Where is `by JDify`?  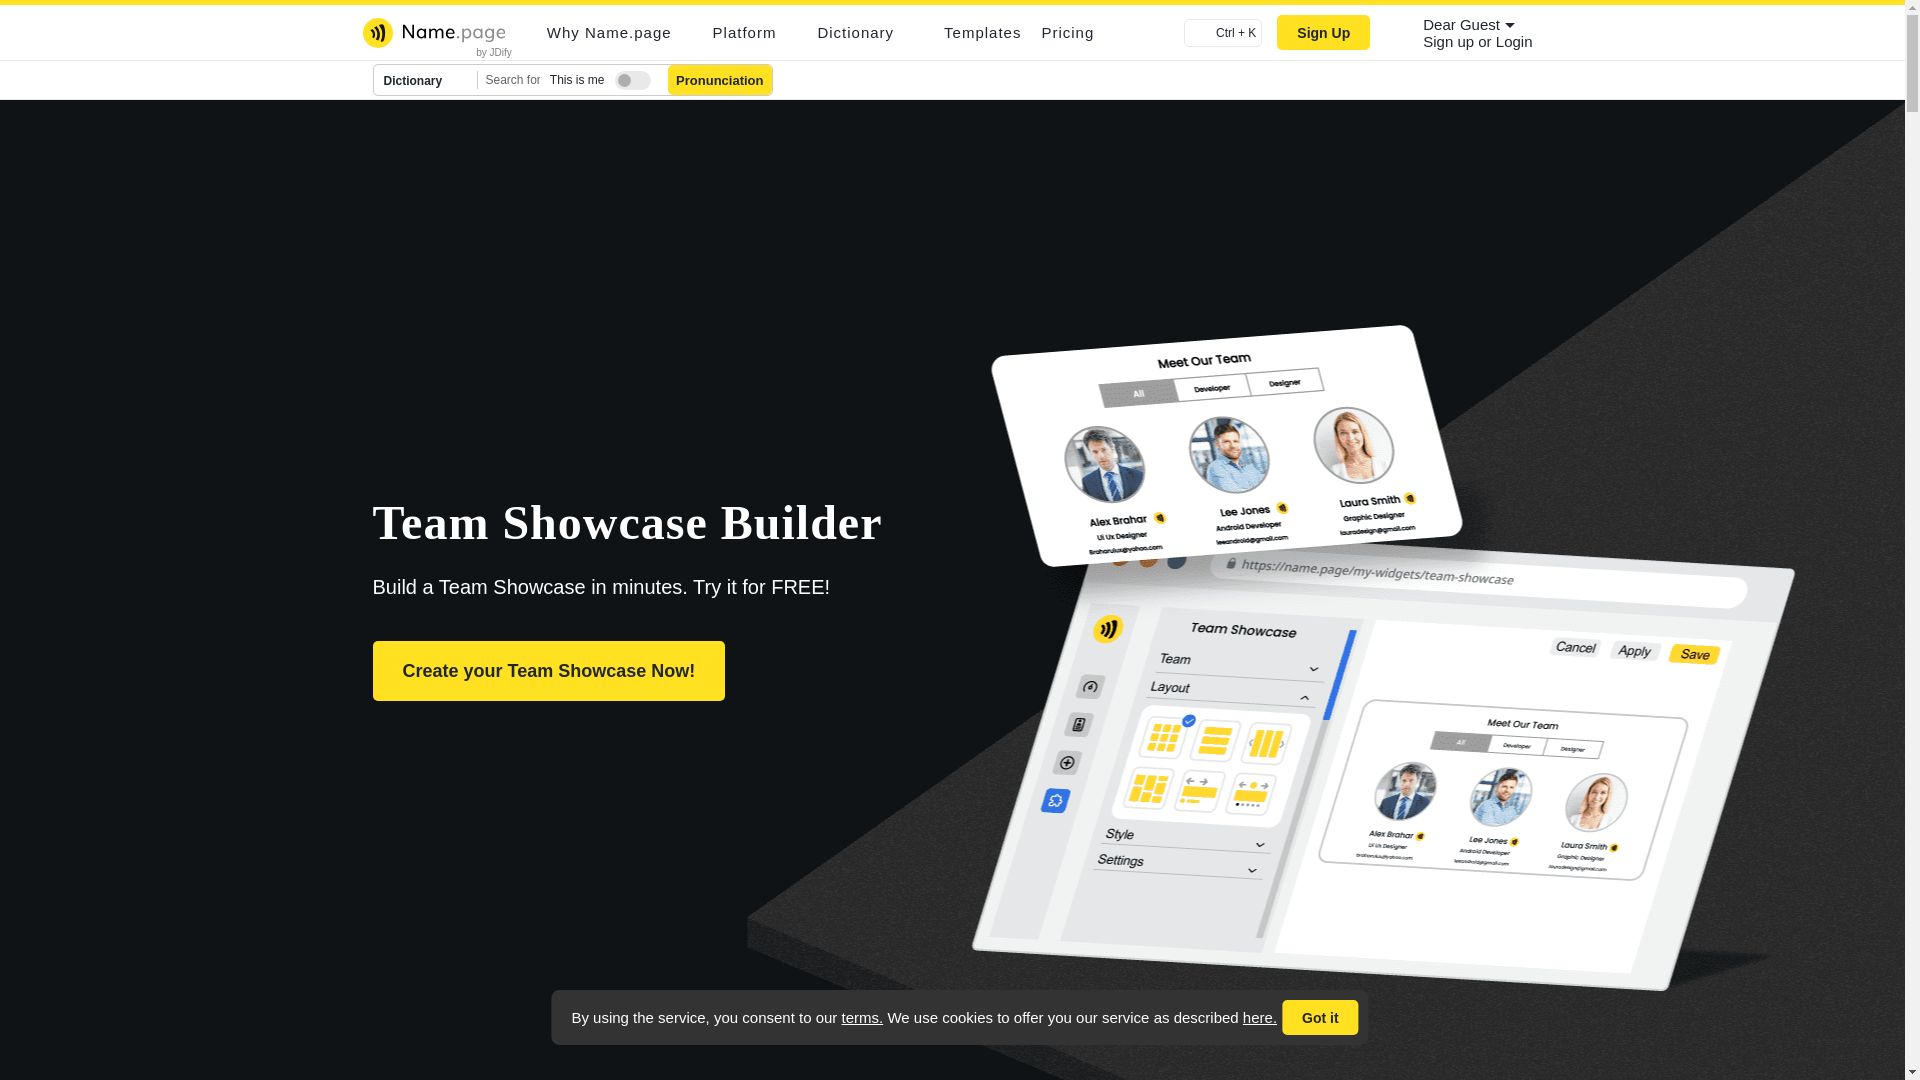 by JDify is located at coordinates (494, 52).